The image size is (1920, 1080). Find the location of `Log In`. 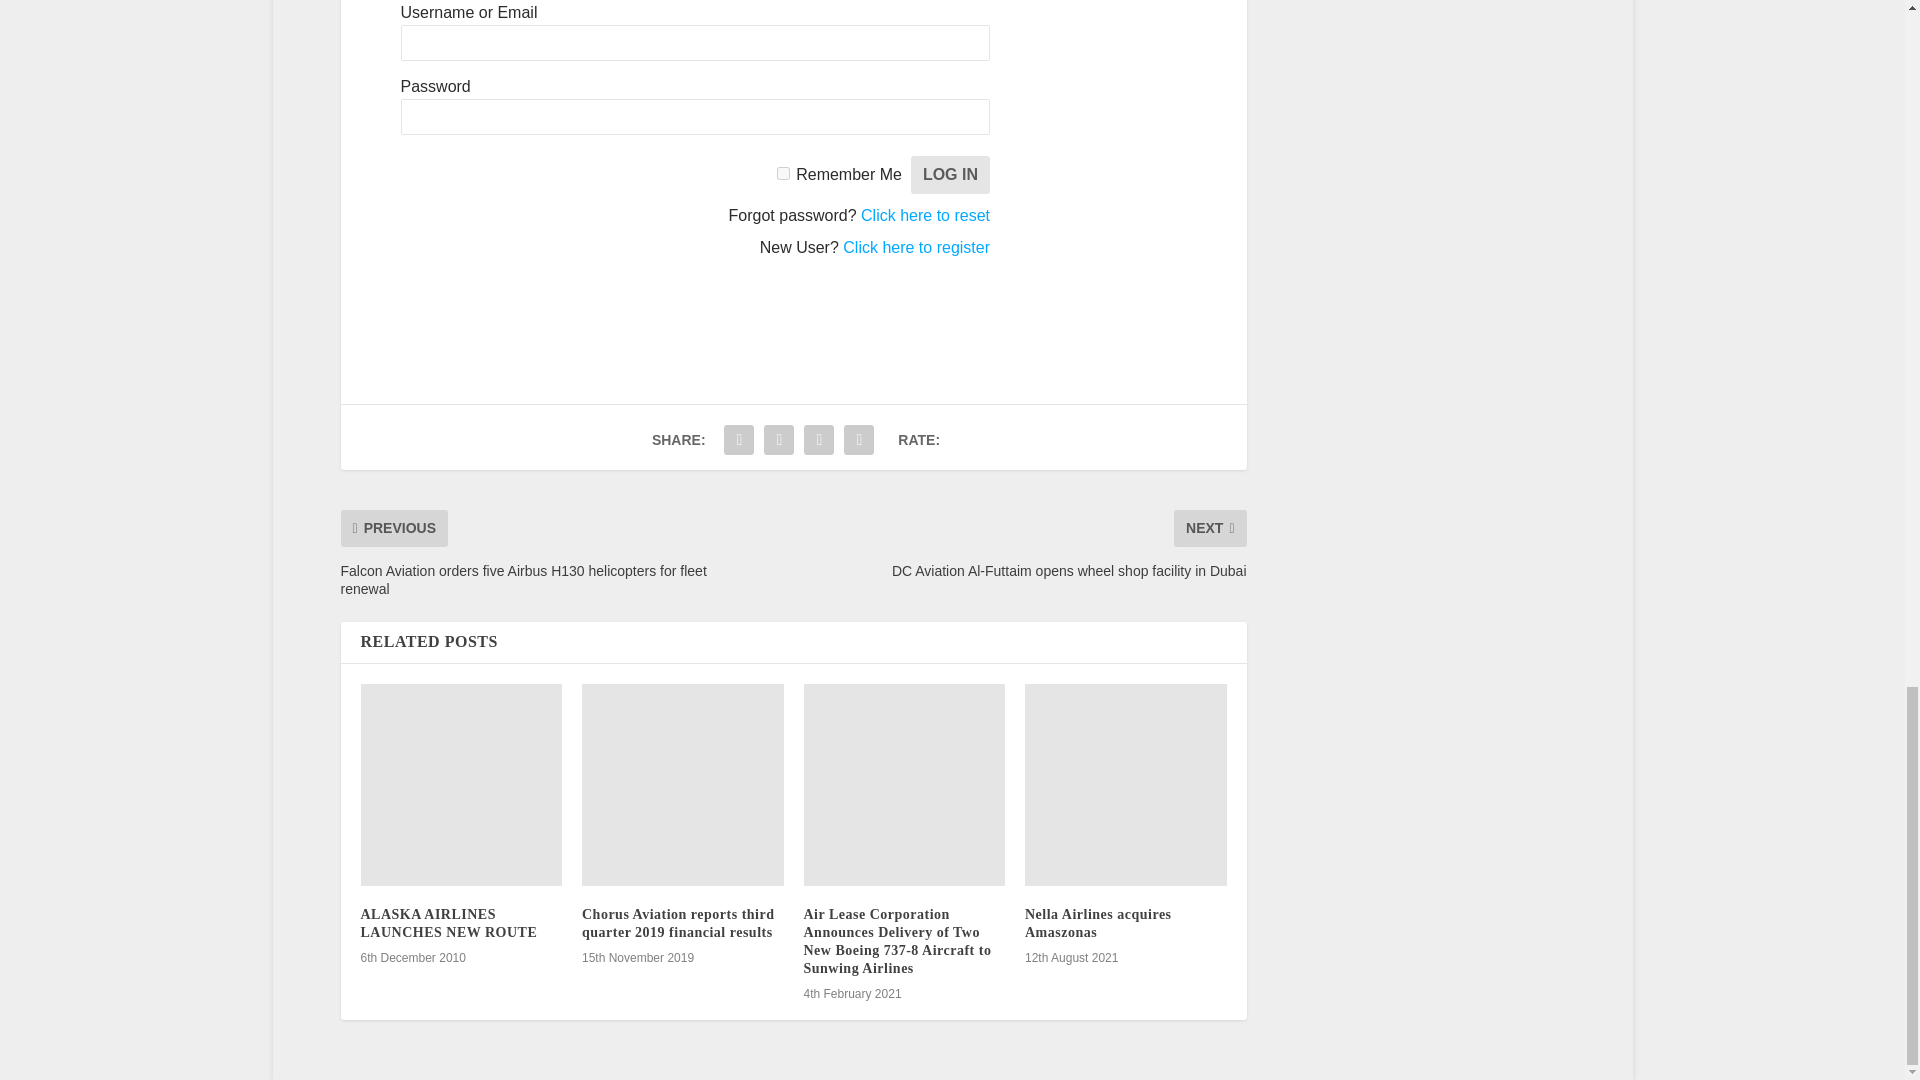

Log In is located at coordinates (950, 174).